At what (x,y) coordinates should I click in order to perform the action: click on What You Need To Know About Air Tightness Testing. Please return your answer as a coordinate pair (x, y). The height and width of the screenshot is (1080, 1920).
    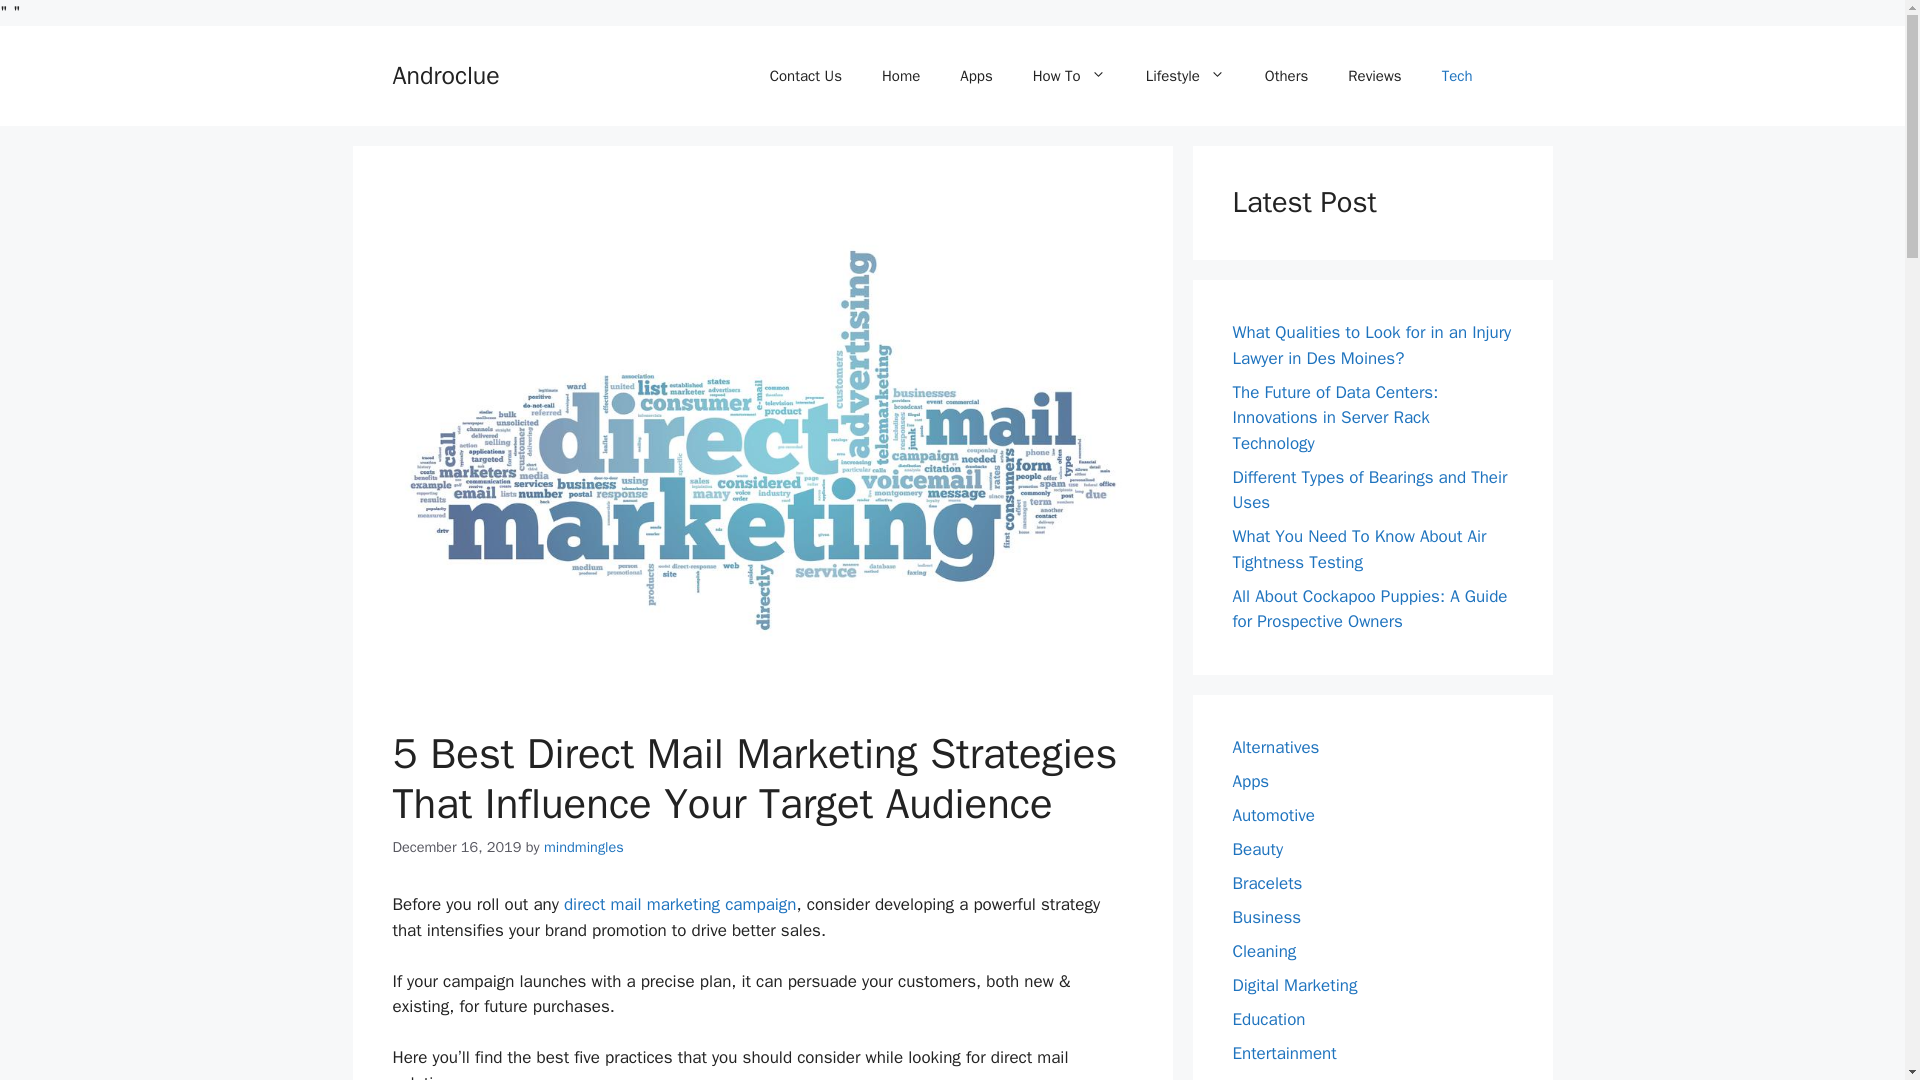
    Looking at the image, I should click on (1359, 549).